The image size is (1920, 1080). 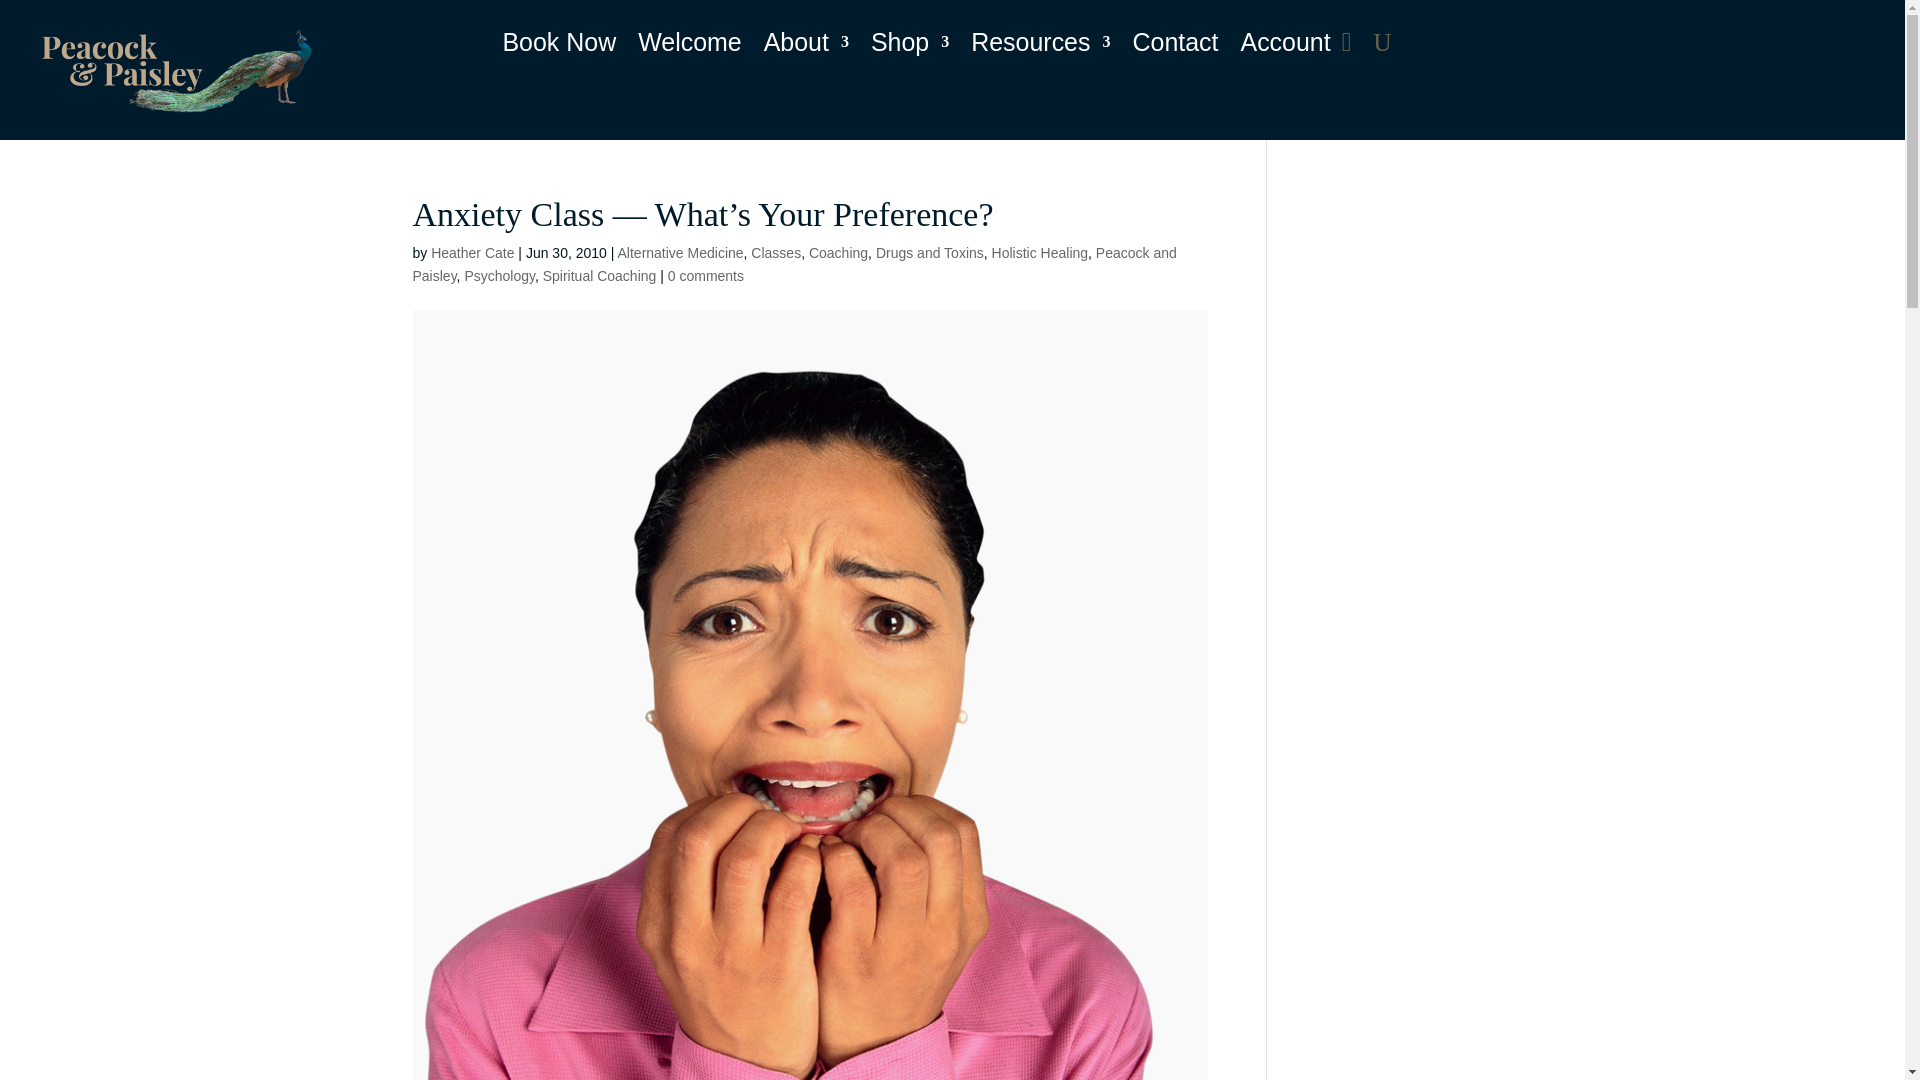 What do you see at coordinates (689, 46) in the screenshot?
I see `Welcome` at bounding box center [689, 46].